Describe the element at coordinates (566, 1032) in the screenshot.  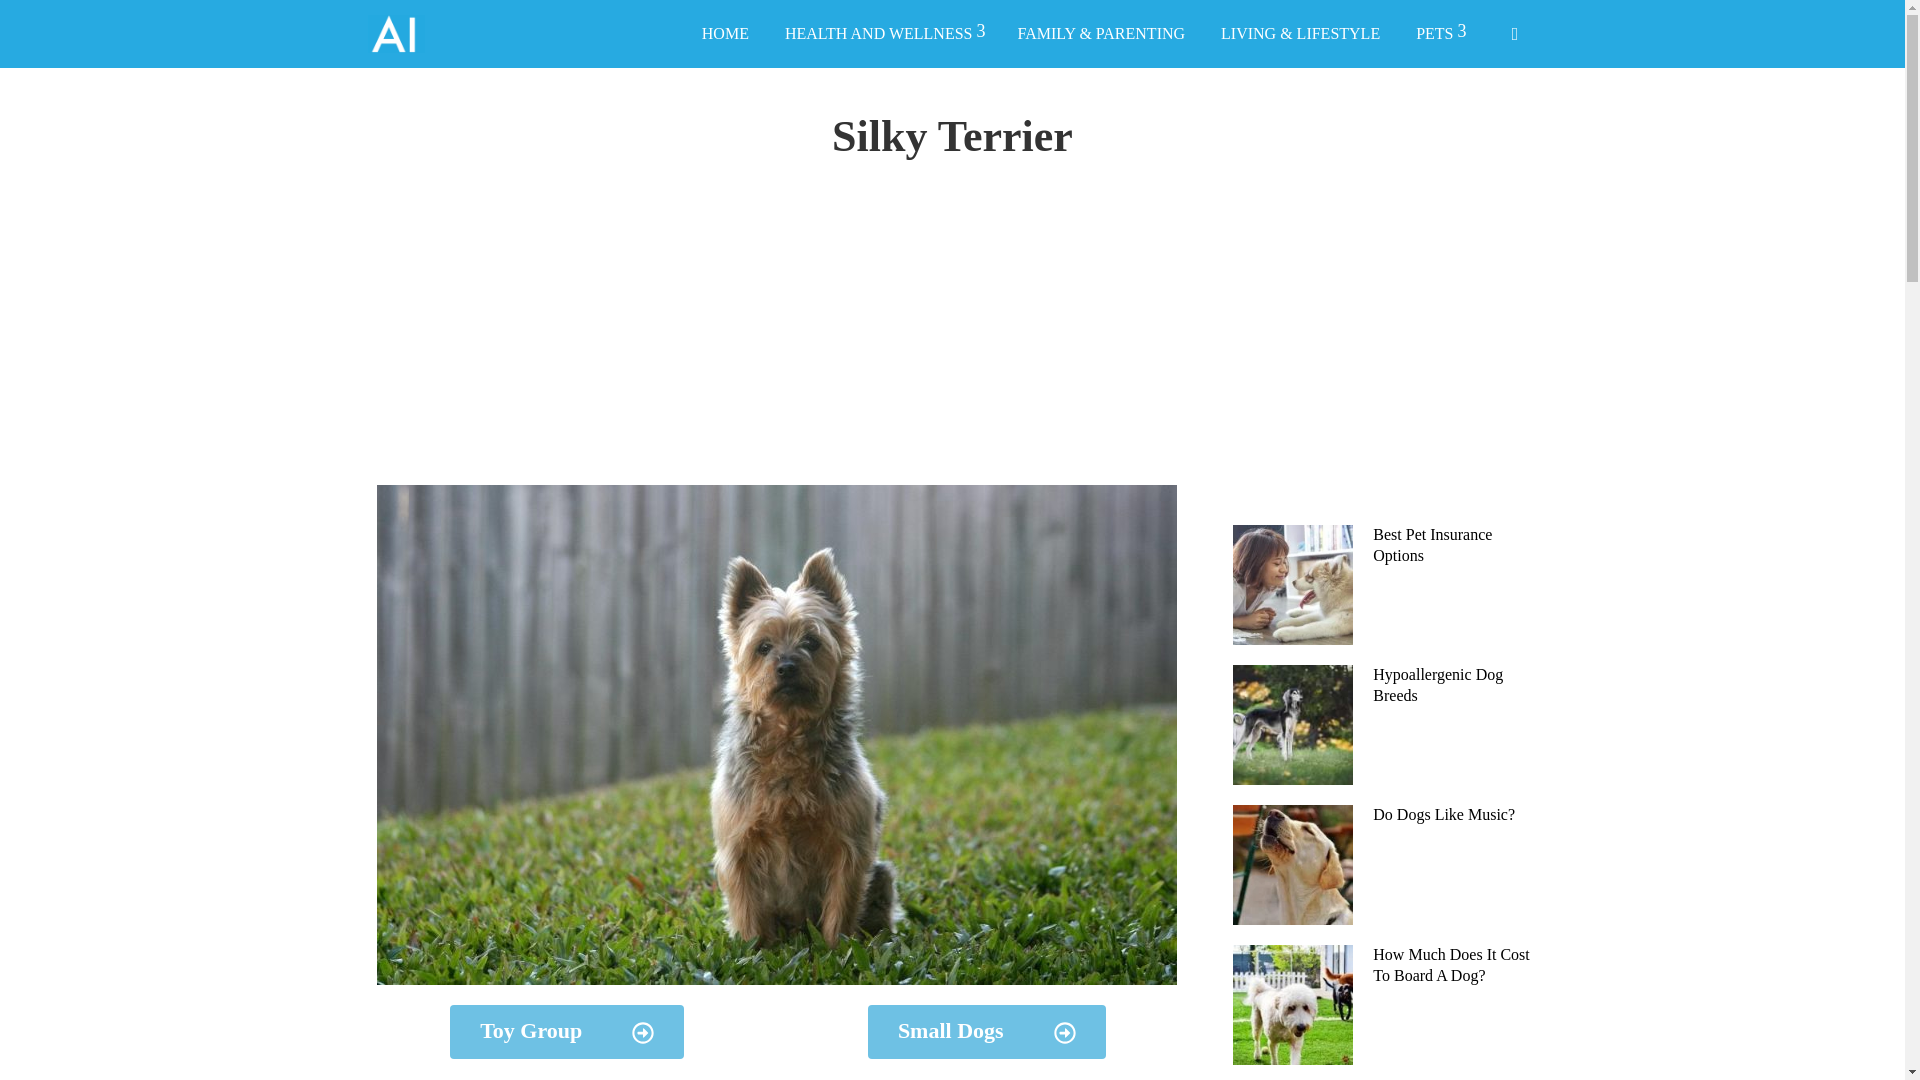
I see `Toy Group` at that location.